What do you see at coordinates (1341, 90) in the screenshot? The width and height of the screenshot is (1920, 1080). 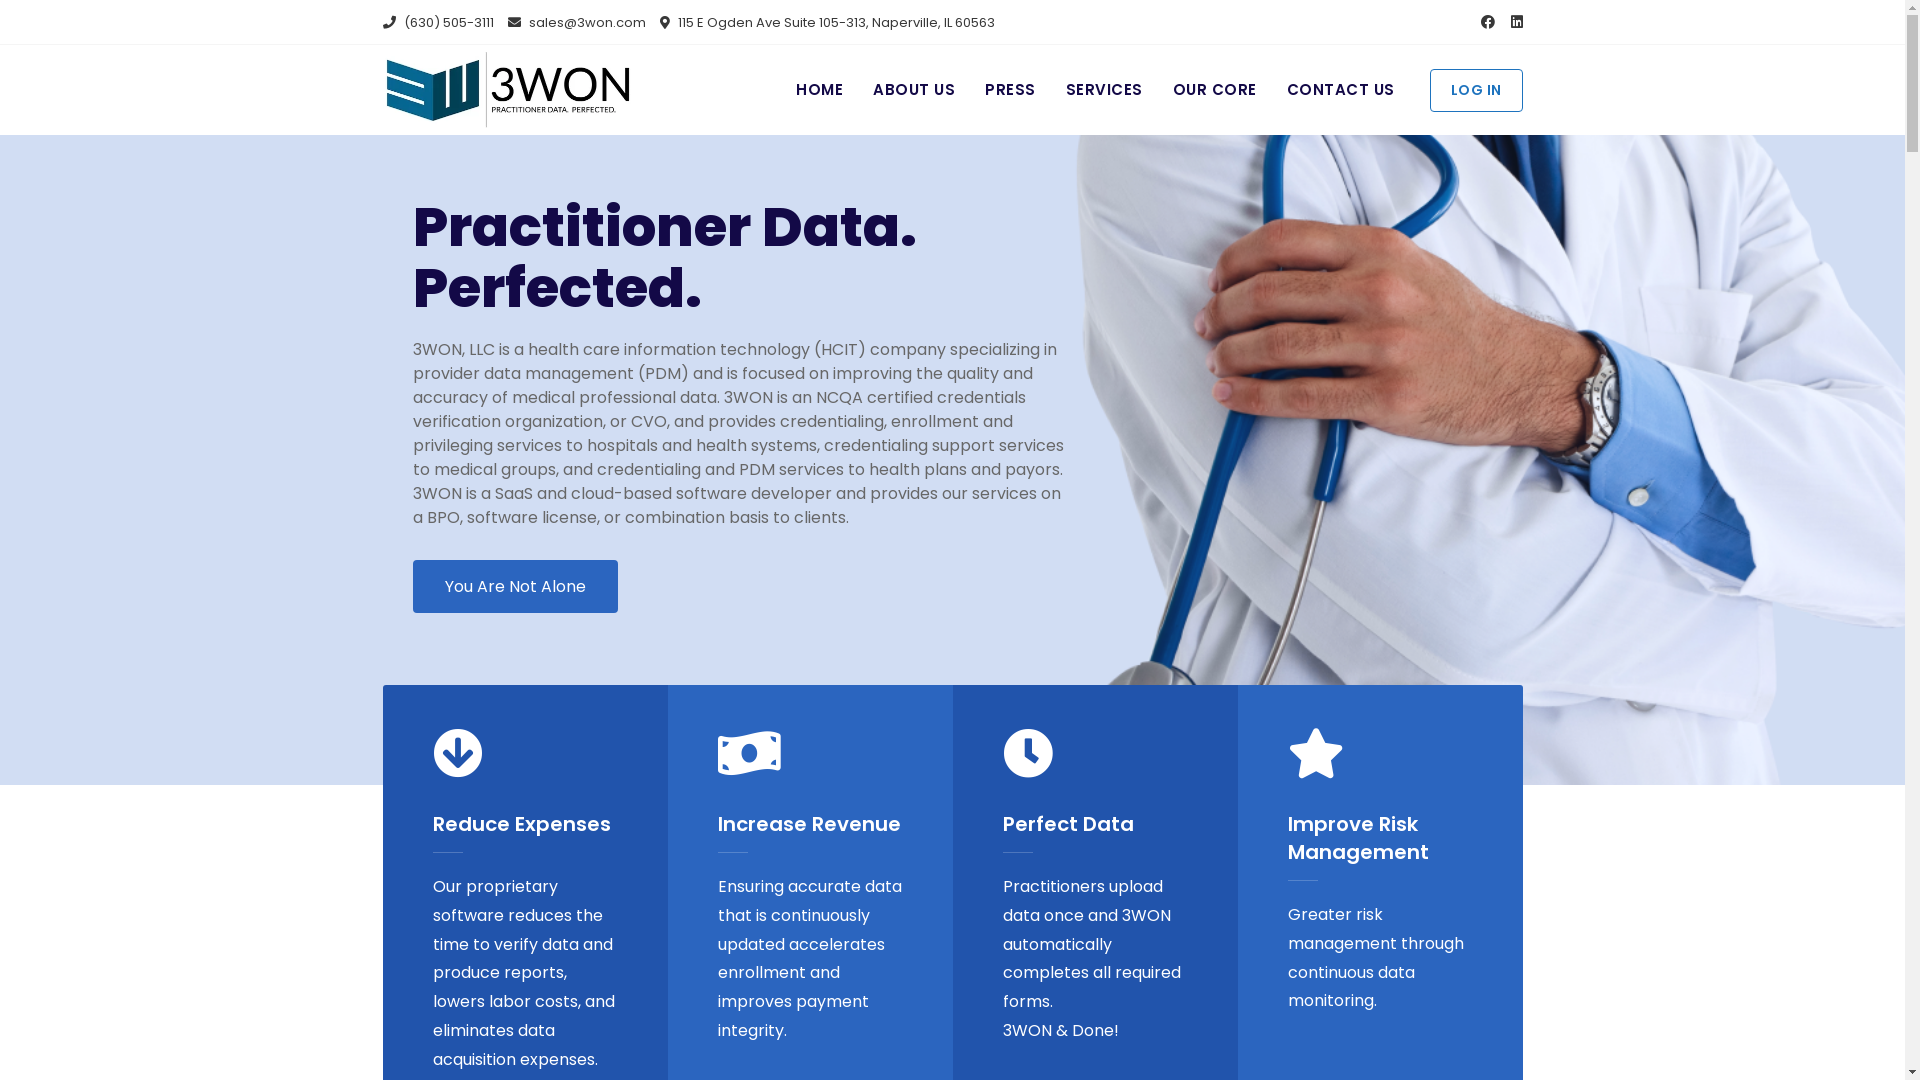 I see `CONTACT US` at bounding box center [1341, 90].